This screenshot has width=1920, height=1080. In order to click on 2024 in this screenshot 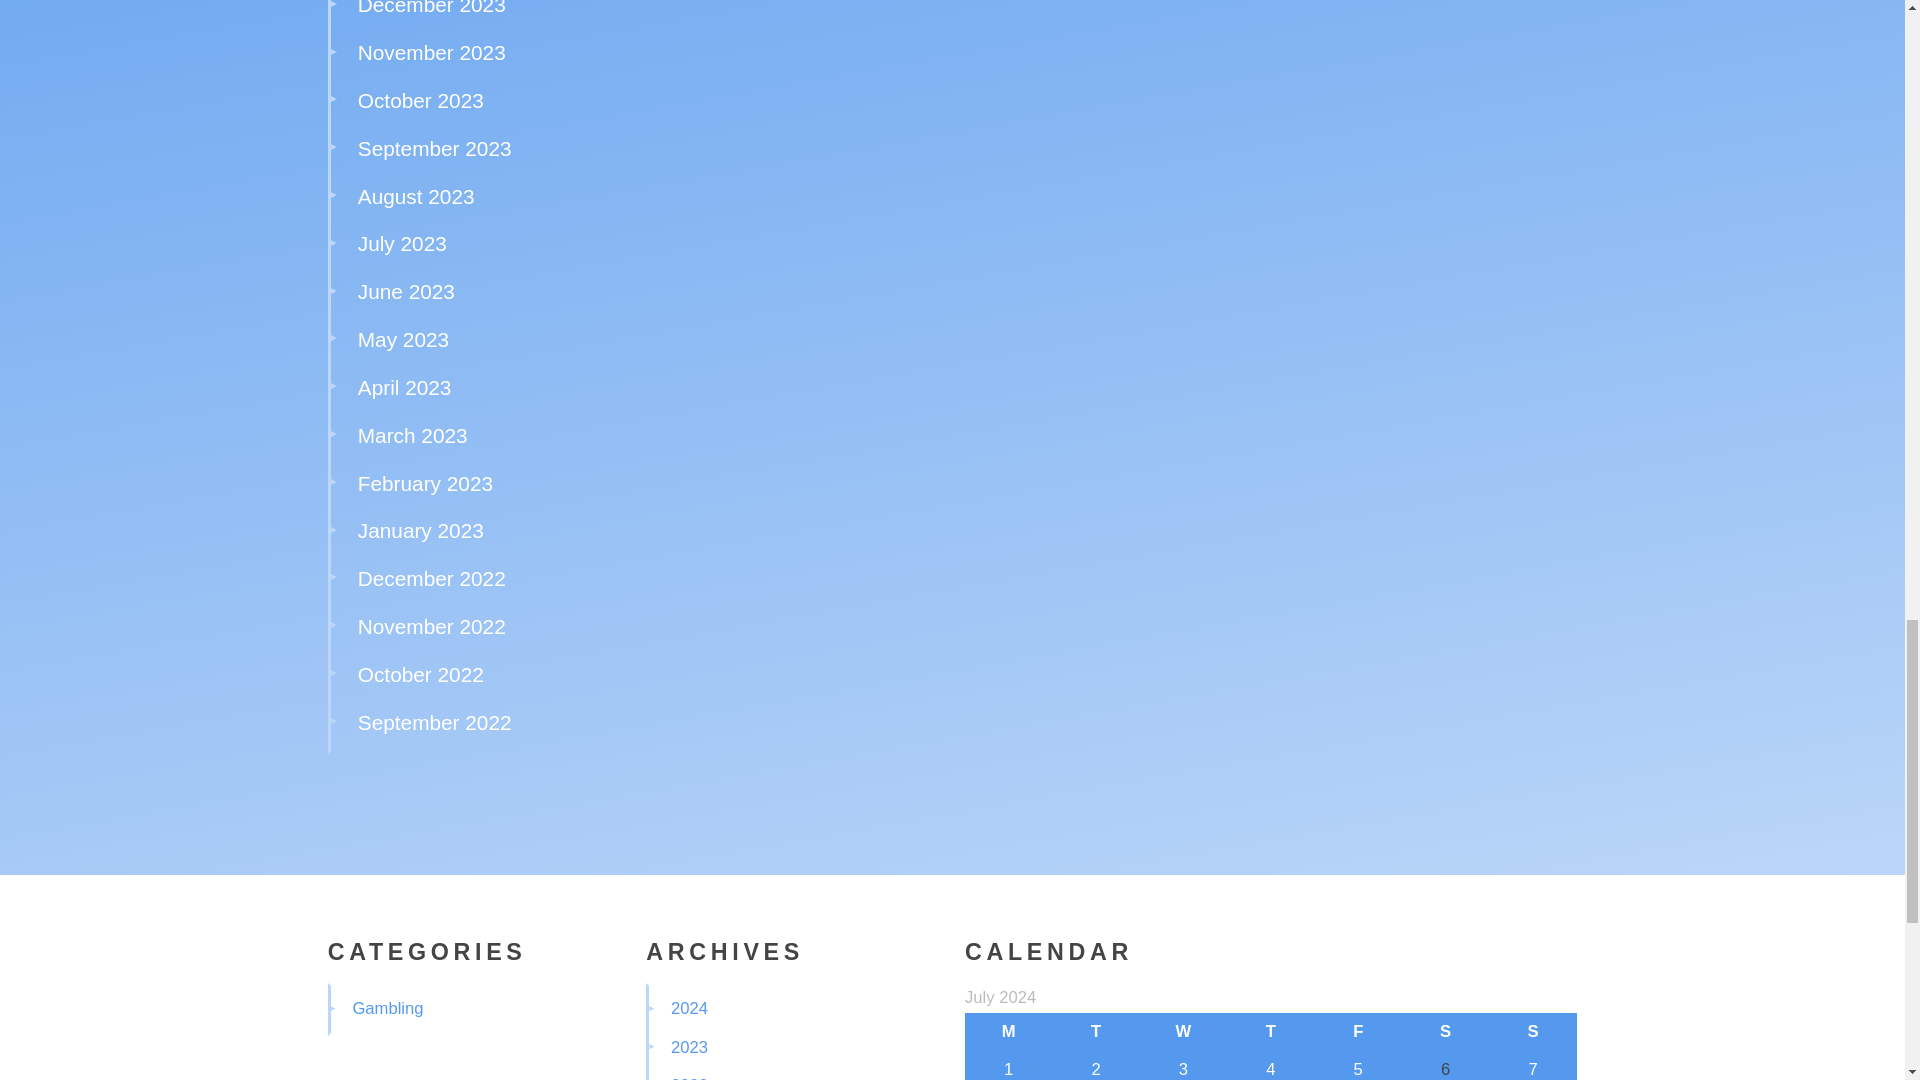, I will do `click(689, 1008)`.